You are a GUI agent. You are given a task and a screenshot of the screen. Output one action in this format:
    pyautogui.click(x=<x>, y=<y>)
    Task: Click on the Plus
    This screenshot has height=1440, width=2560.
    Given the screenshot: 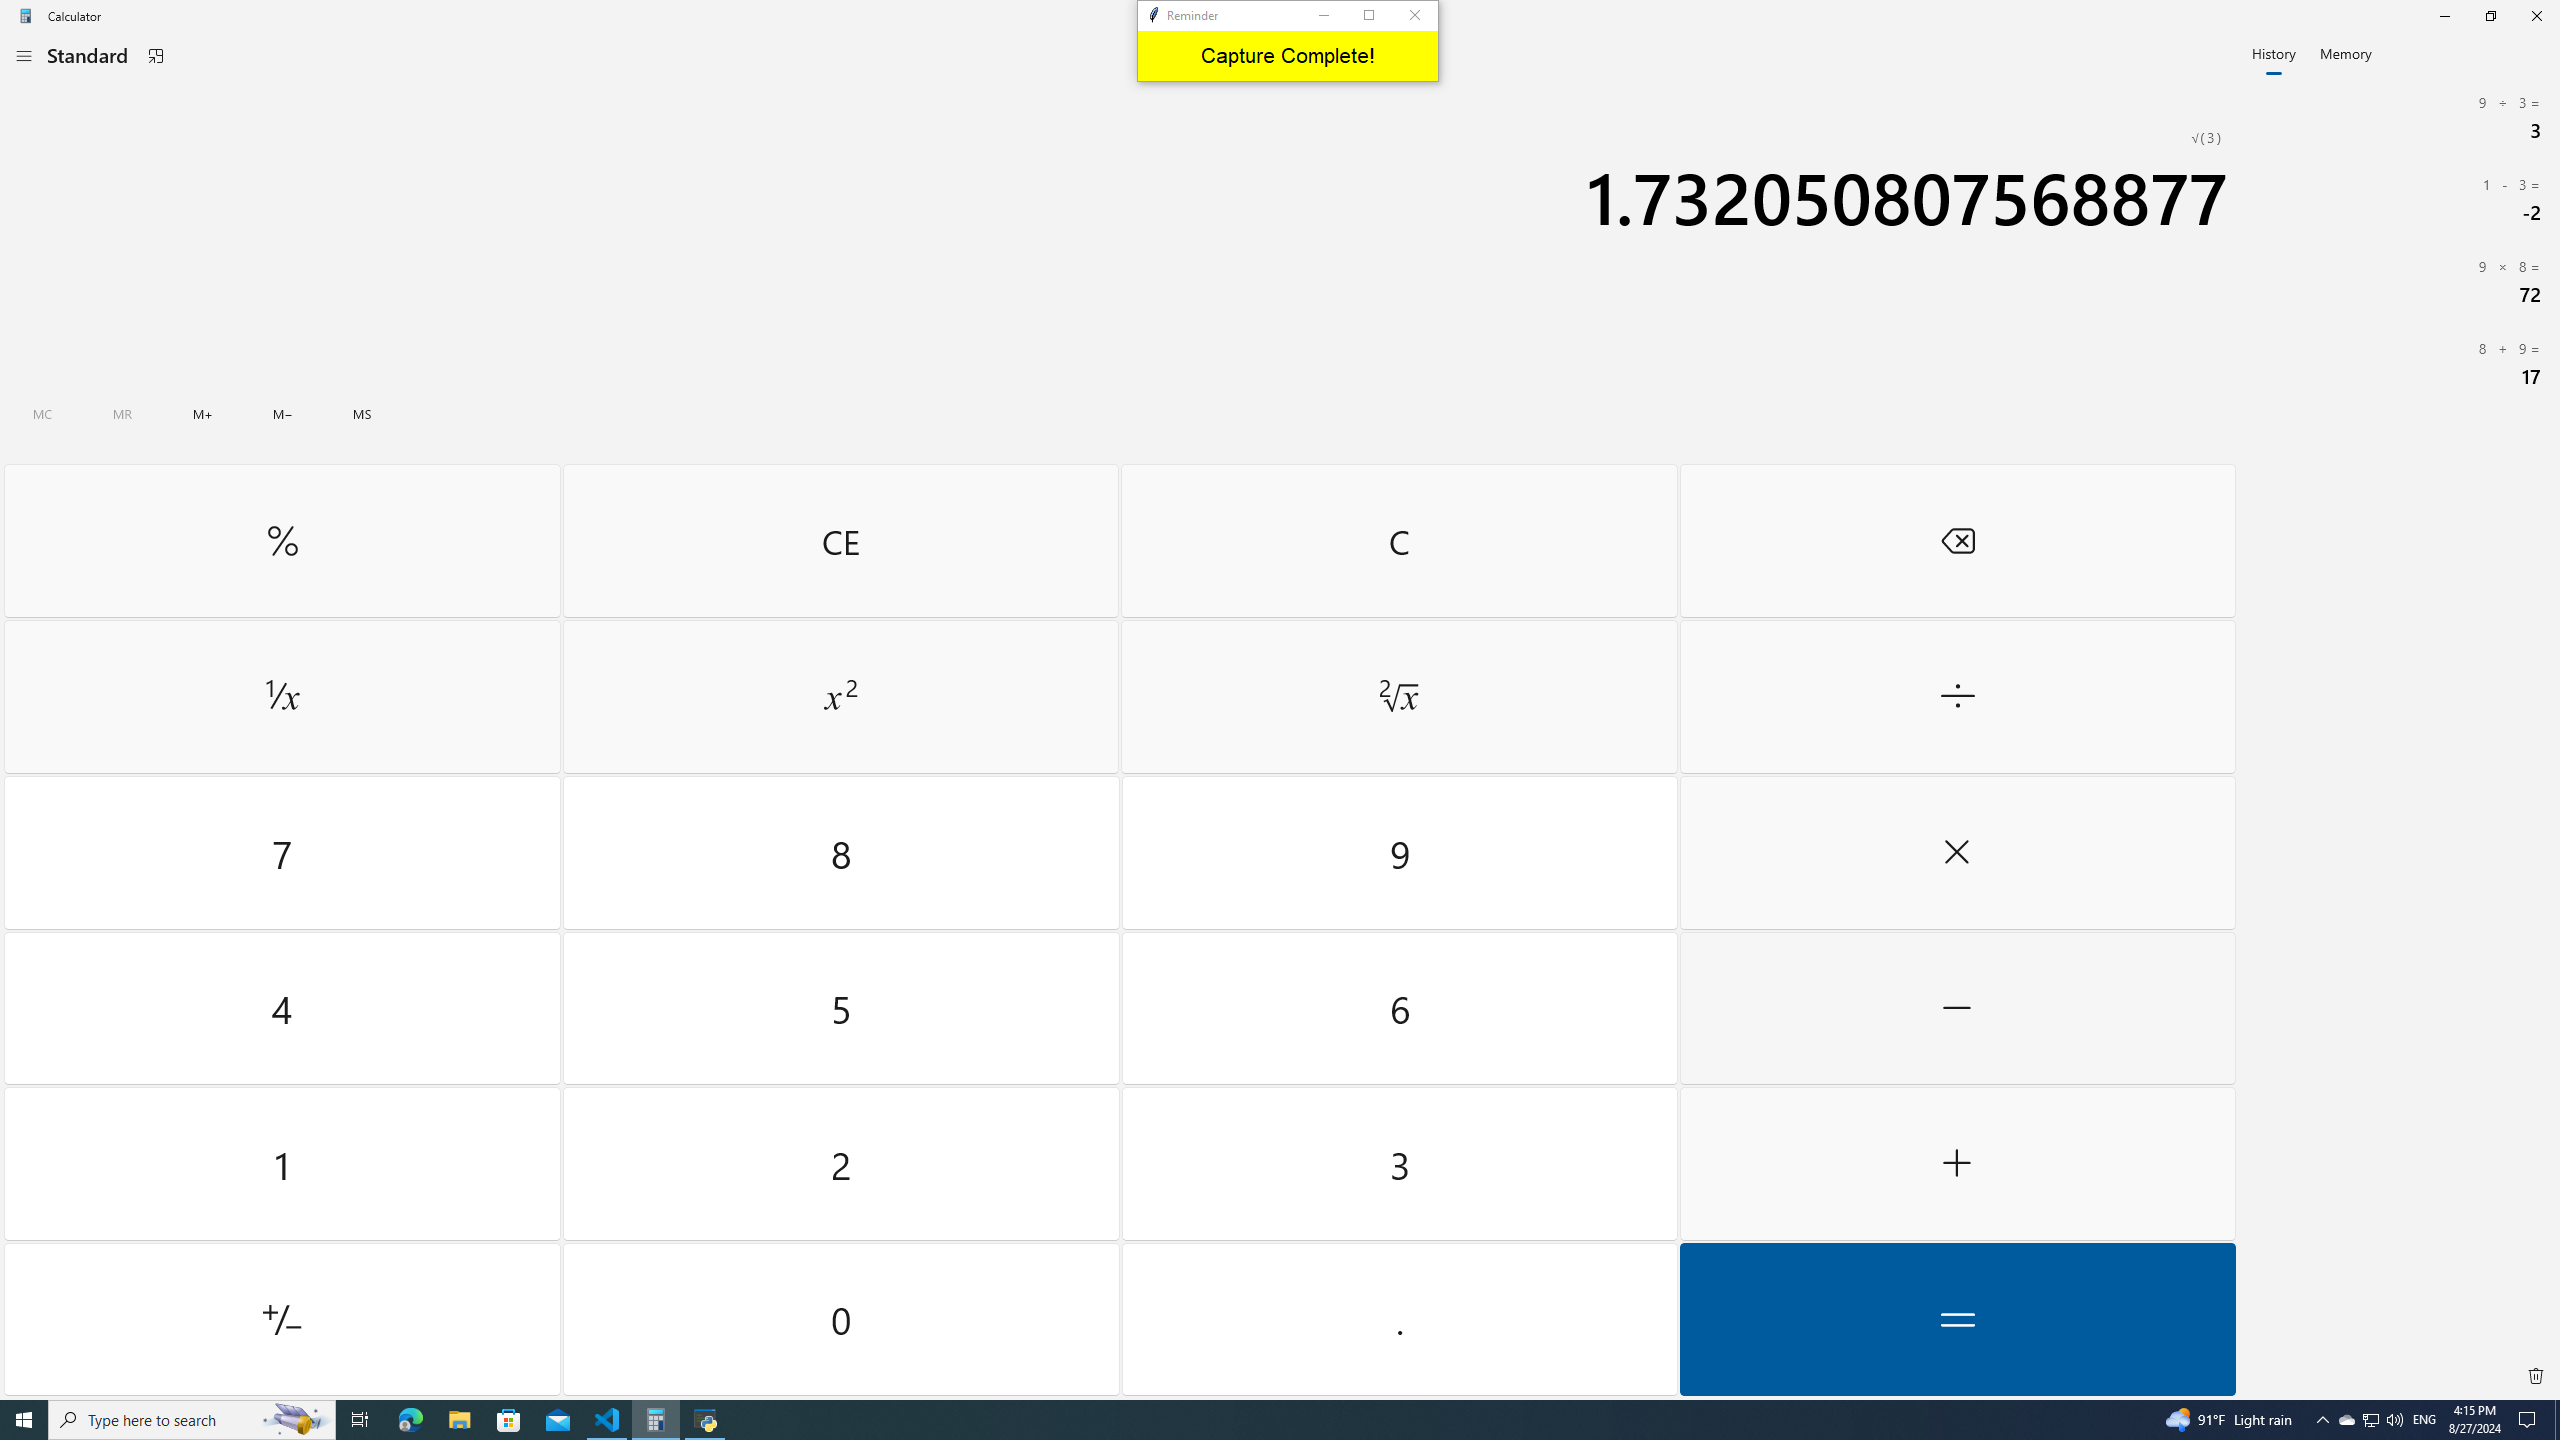 What is the action you would take?
    pyautogui.click(x=1956, y=1164)
    